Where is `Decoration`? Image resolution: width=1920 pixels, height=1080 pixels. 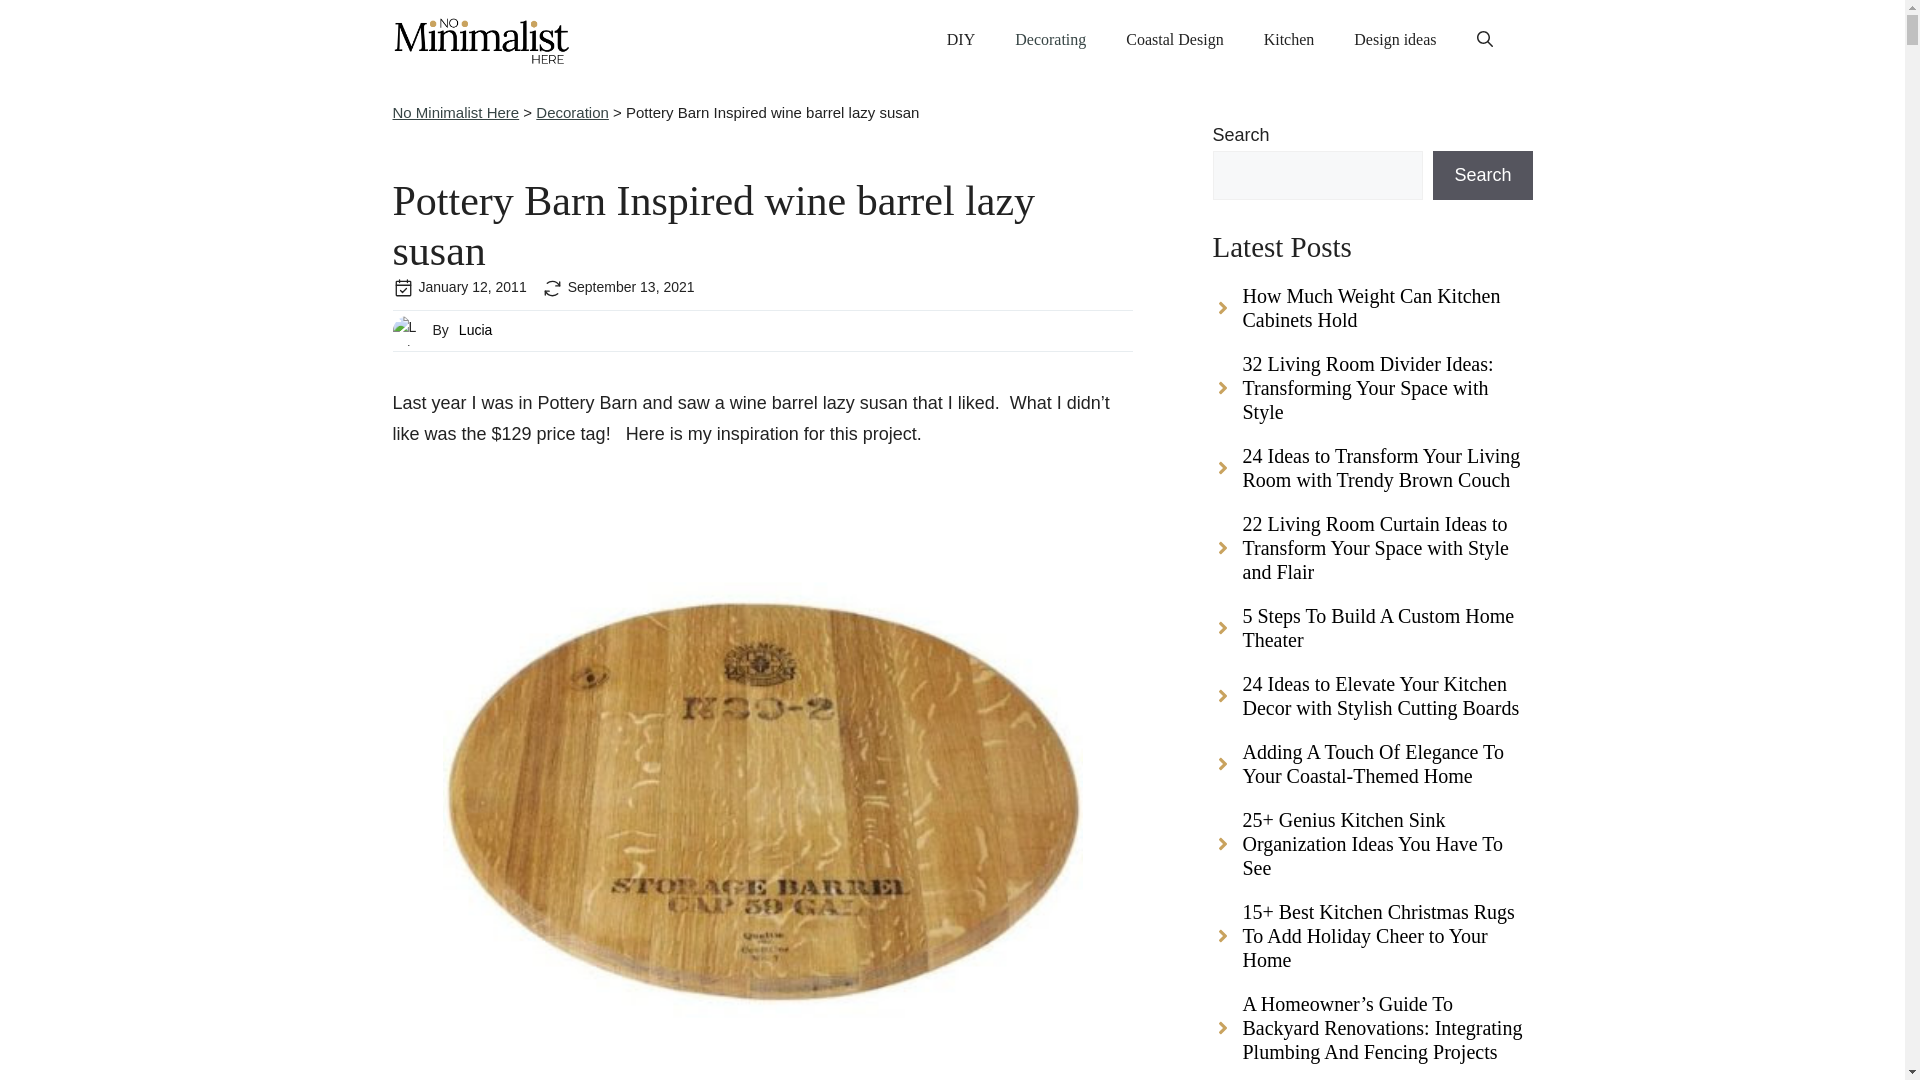 Decoration is located at coordinates (572, 112).